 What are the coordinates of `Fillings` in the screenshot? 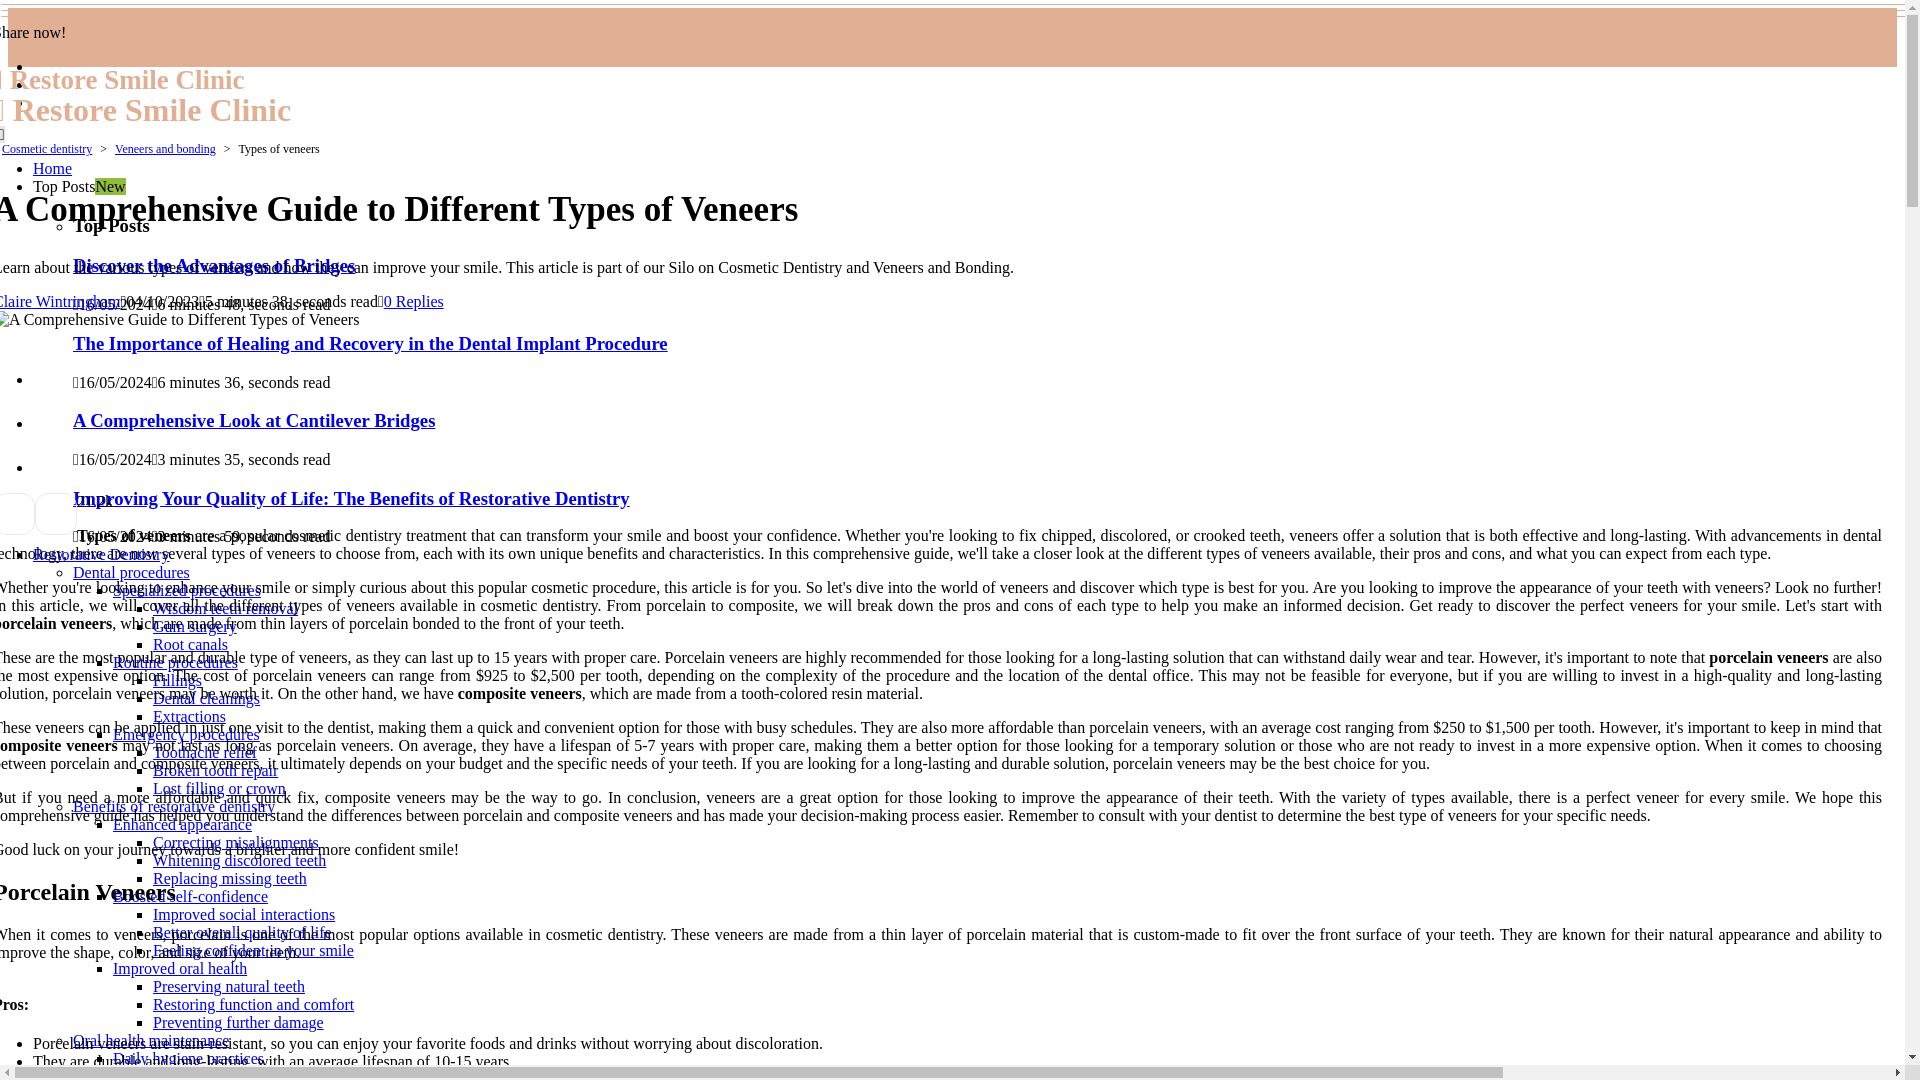 It's located at (177, 680).